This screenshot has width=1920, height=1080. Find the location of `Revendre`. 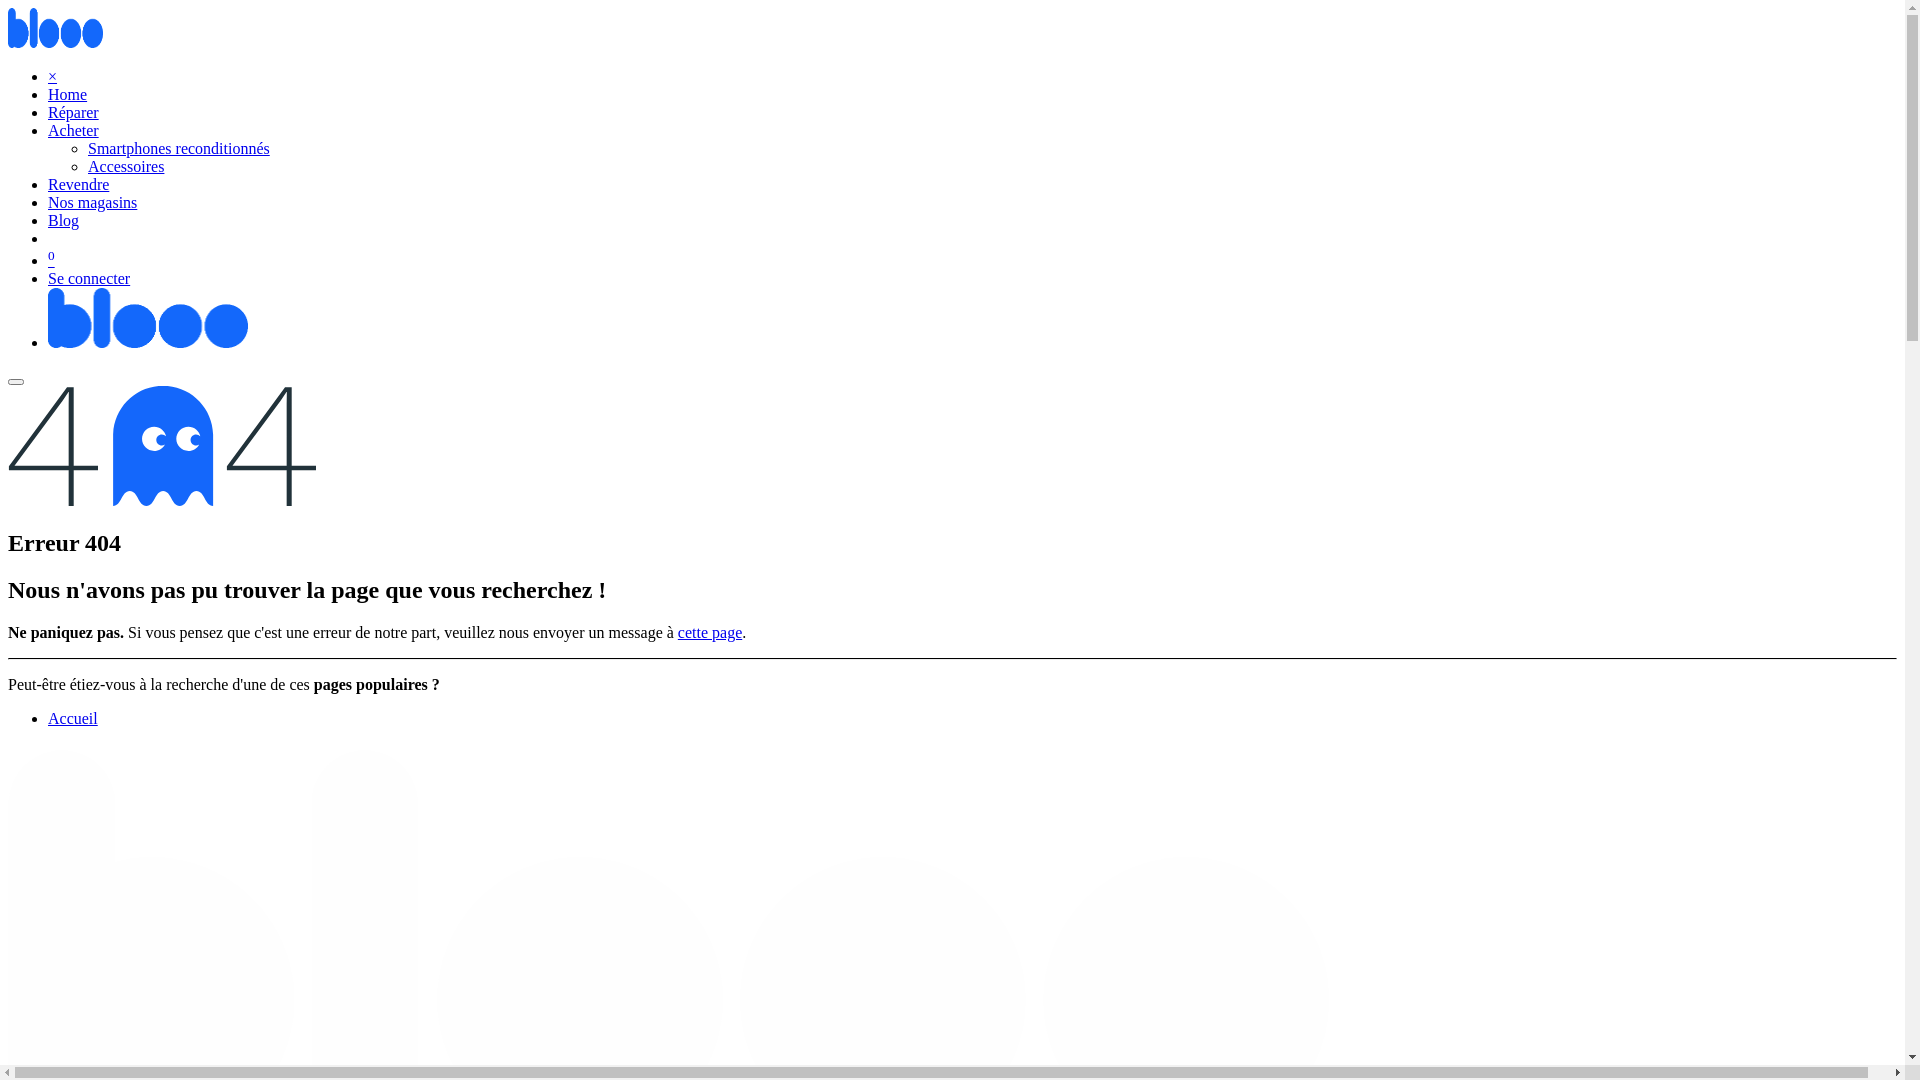

Revendre is located at coordinates (78, 184).